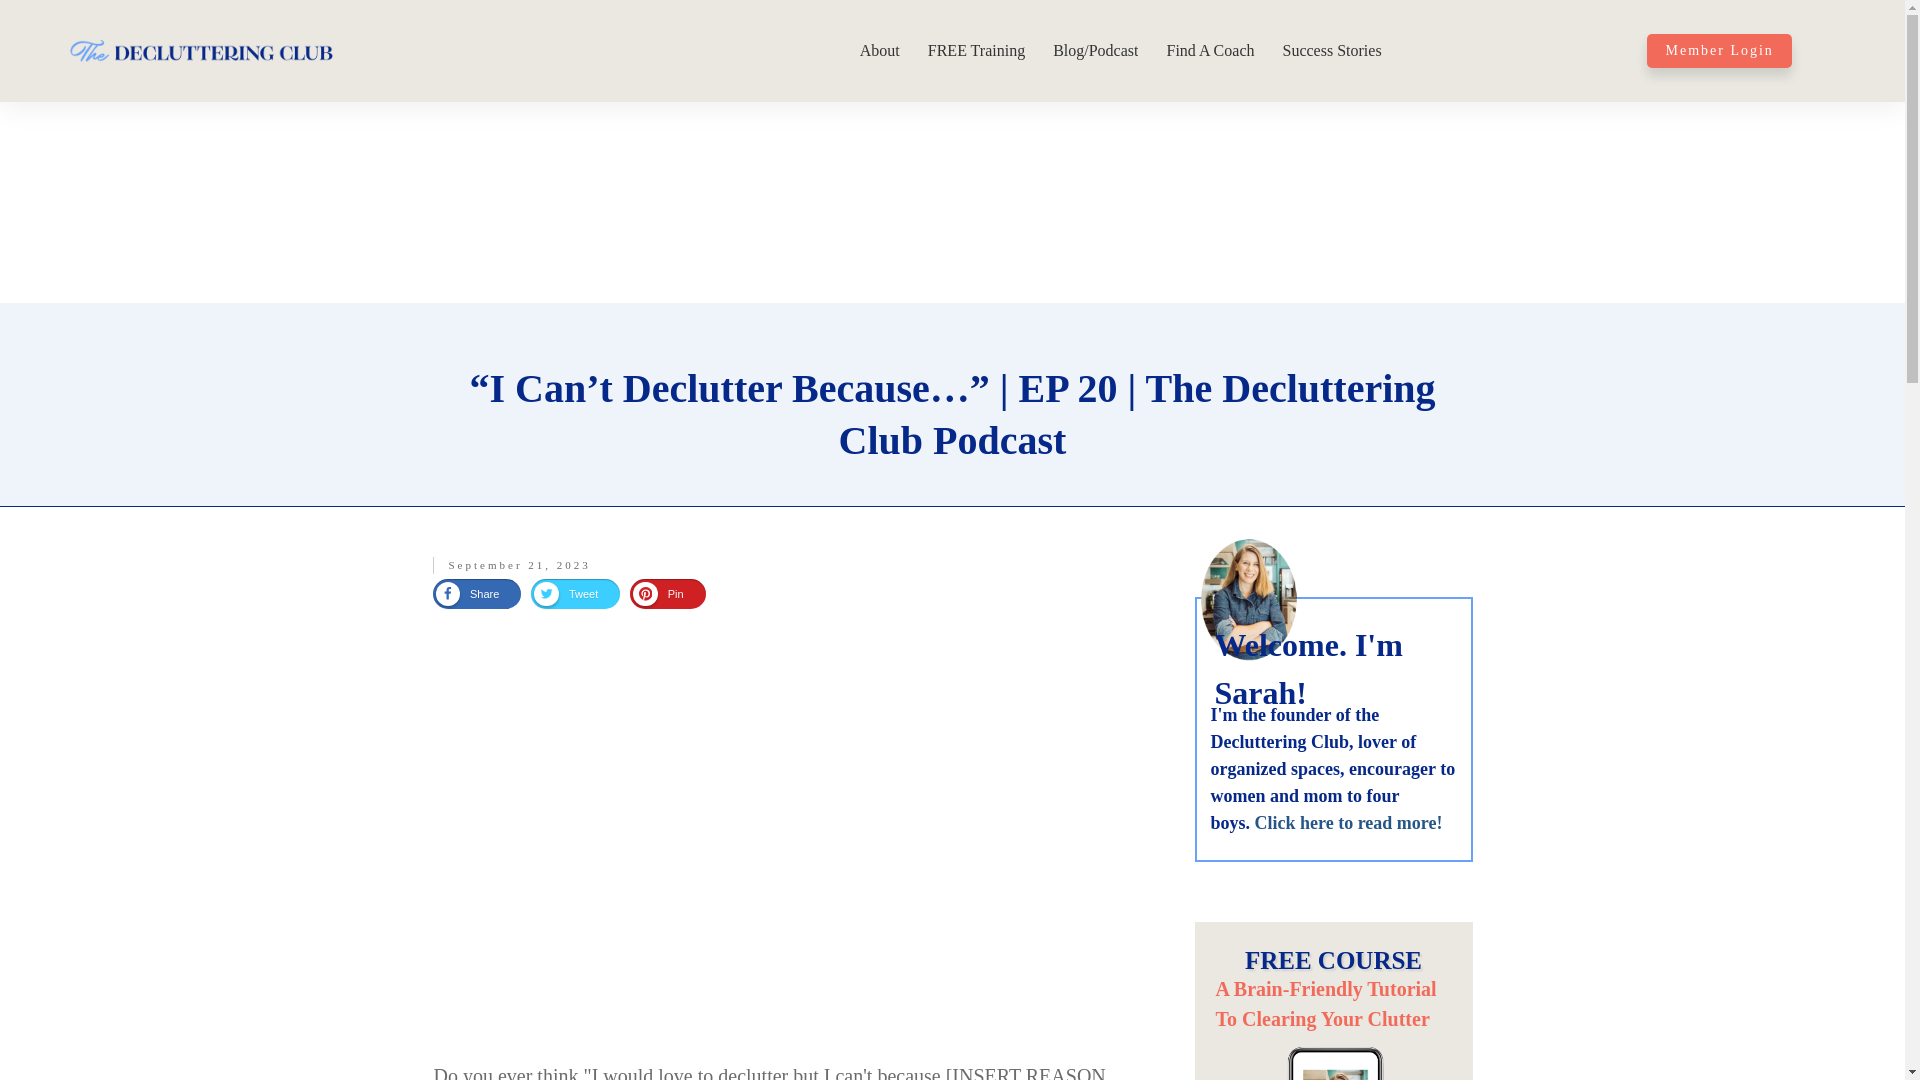 This screenshot has height=1080, width=1920. I want to click on Click here to read more!, so click(1349, 822).